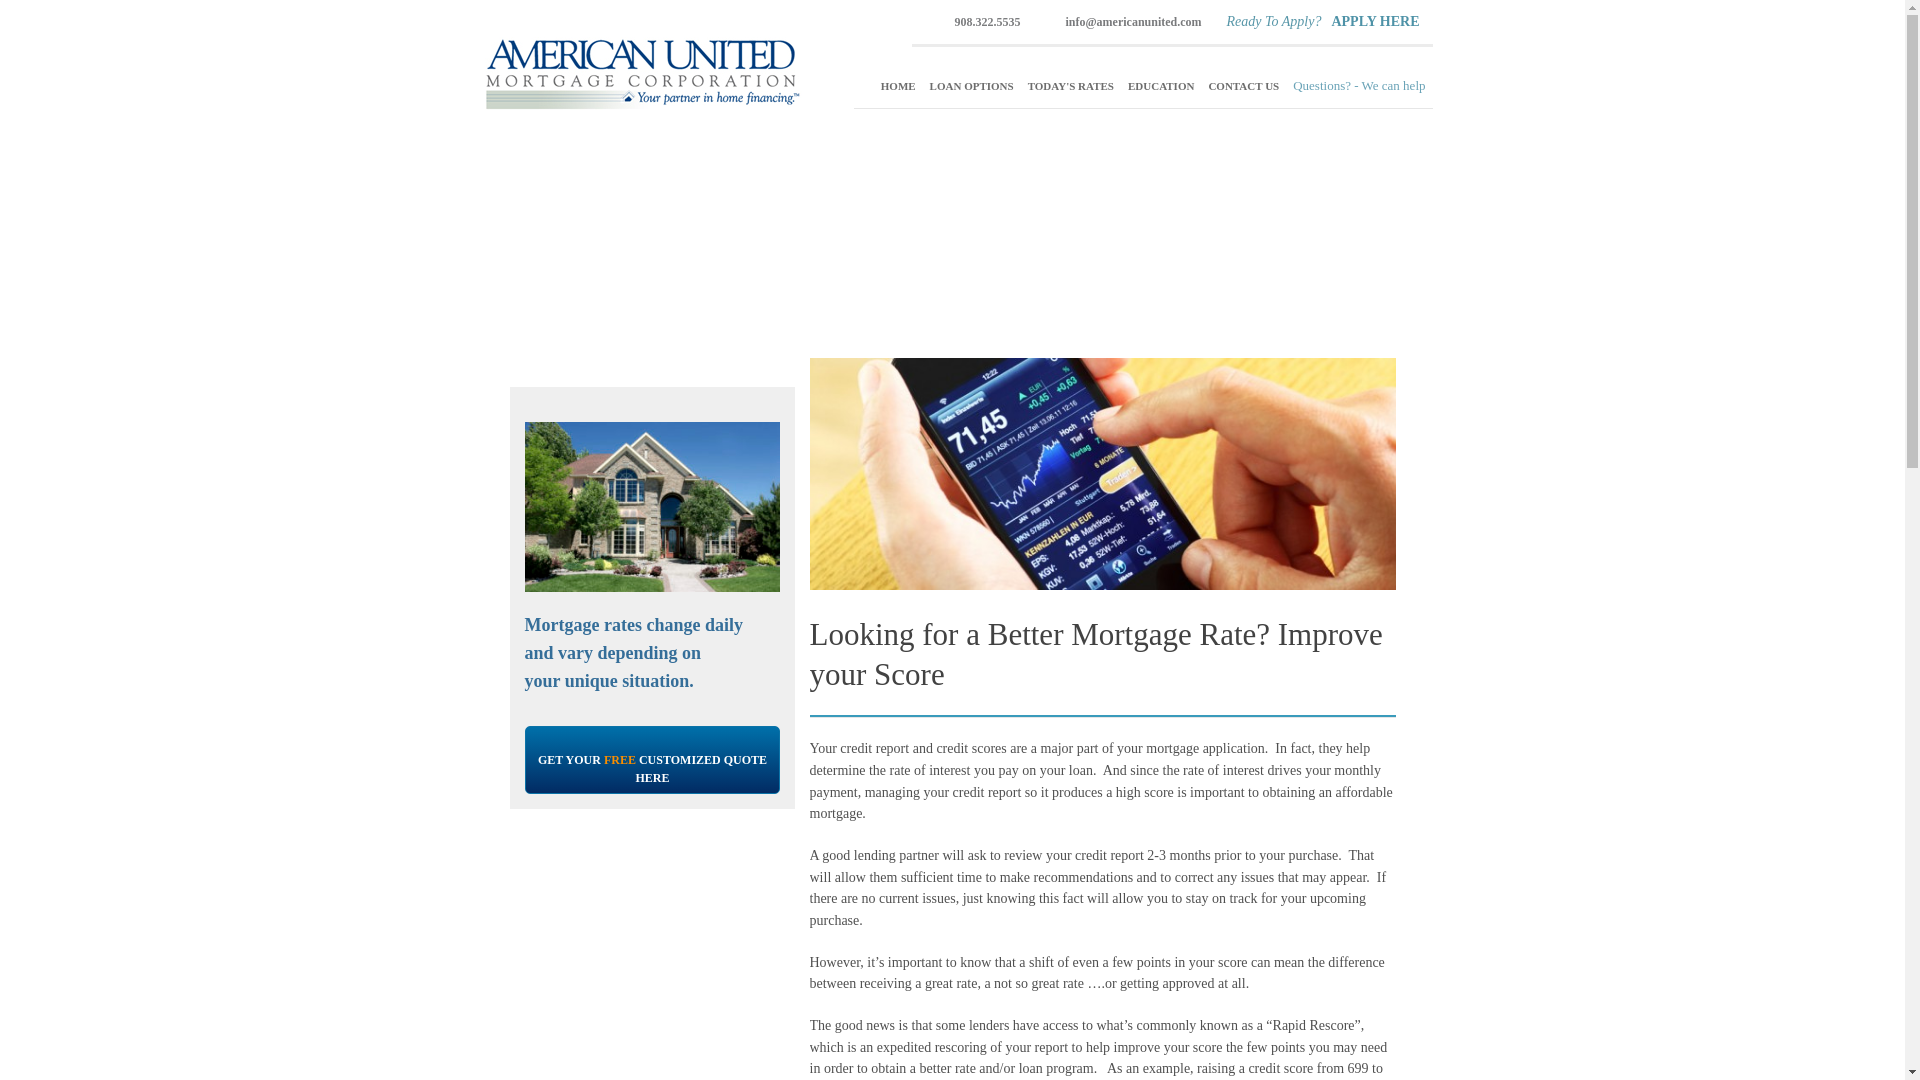 The height and width of the screenshot is (1080, 1920). What do you see at coordinates (1071, 86) in the screenshot?
I see `TODAY'S RATES` at bounding box center [1071, 86].